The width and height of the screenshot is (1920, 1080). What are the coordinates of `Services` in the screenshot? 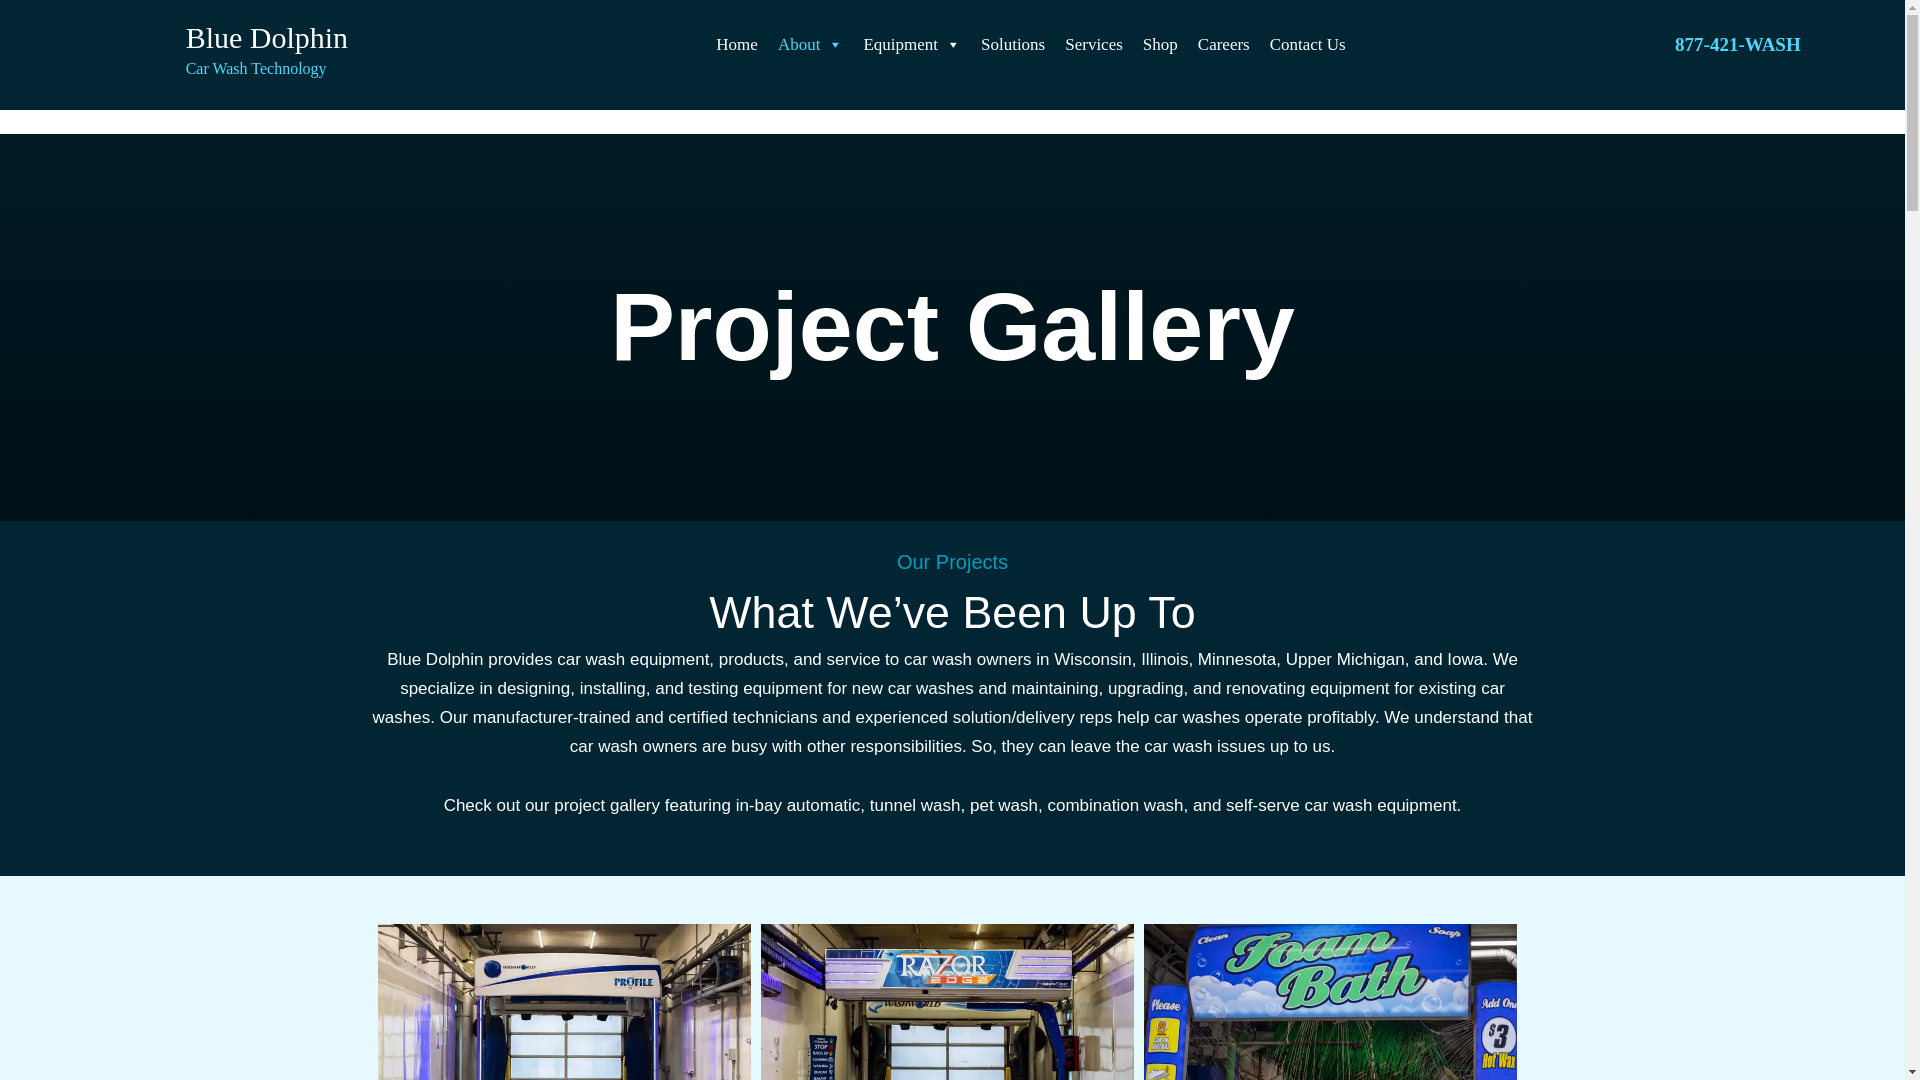 It's located at (1160, 44).